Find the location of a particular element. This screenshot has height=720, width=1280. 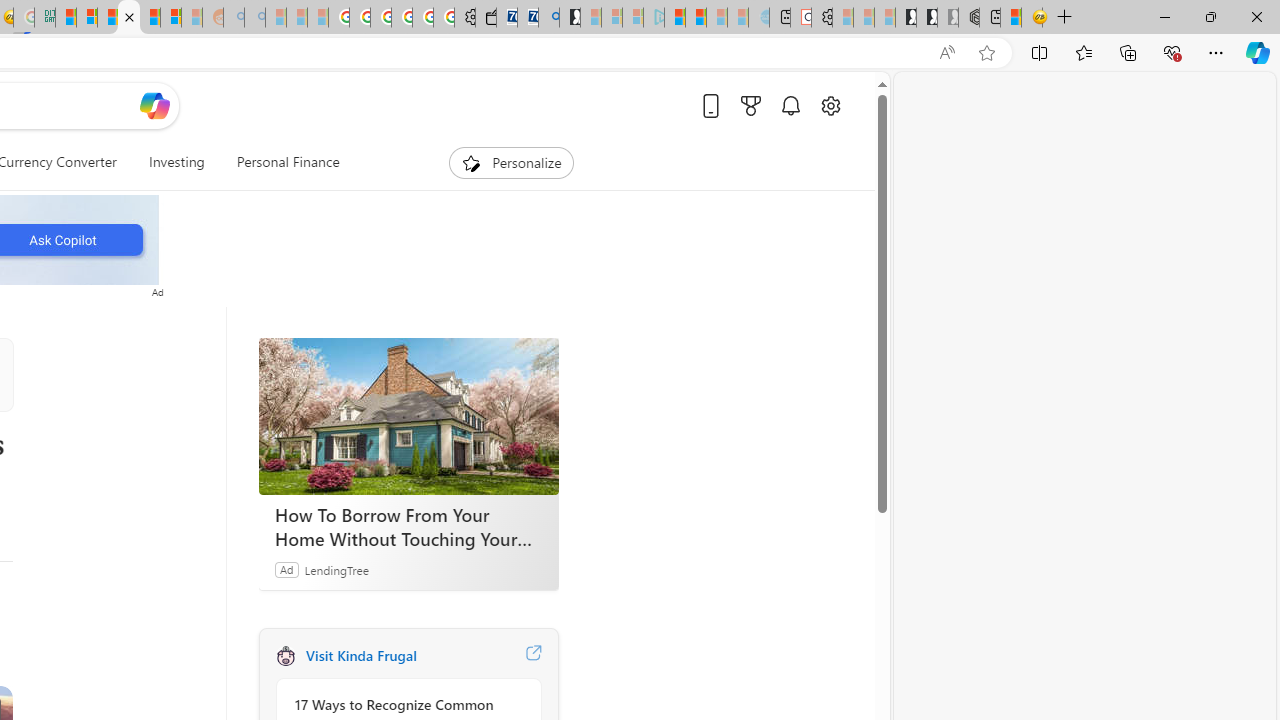

Investing is located at coordinates (176, 162).